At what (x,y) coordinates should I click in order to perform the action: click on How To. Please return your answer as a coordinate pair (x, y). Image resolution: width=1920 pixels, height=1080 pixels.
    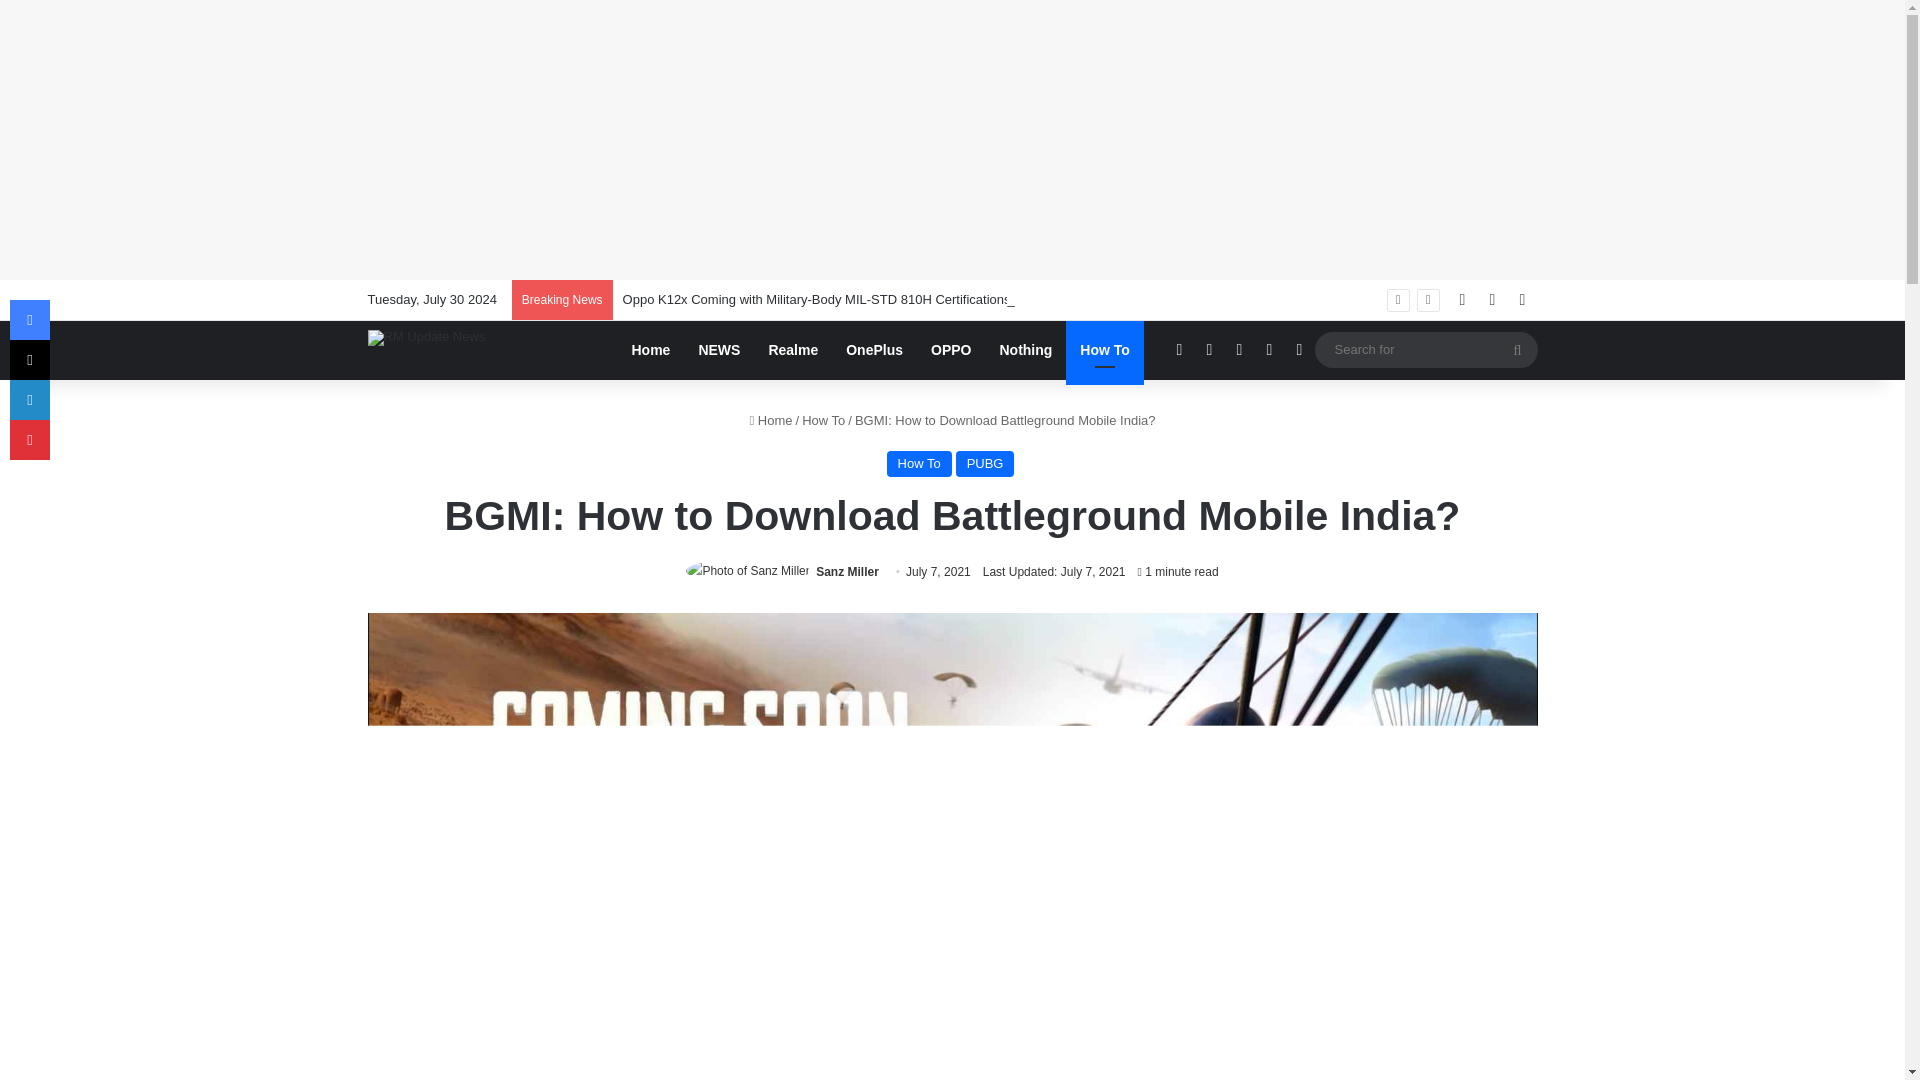
    Looking at the image, I should click on (920, 464).